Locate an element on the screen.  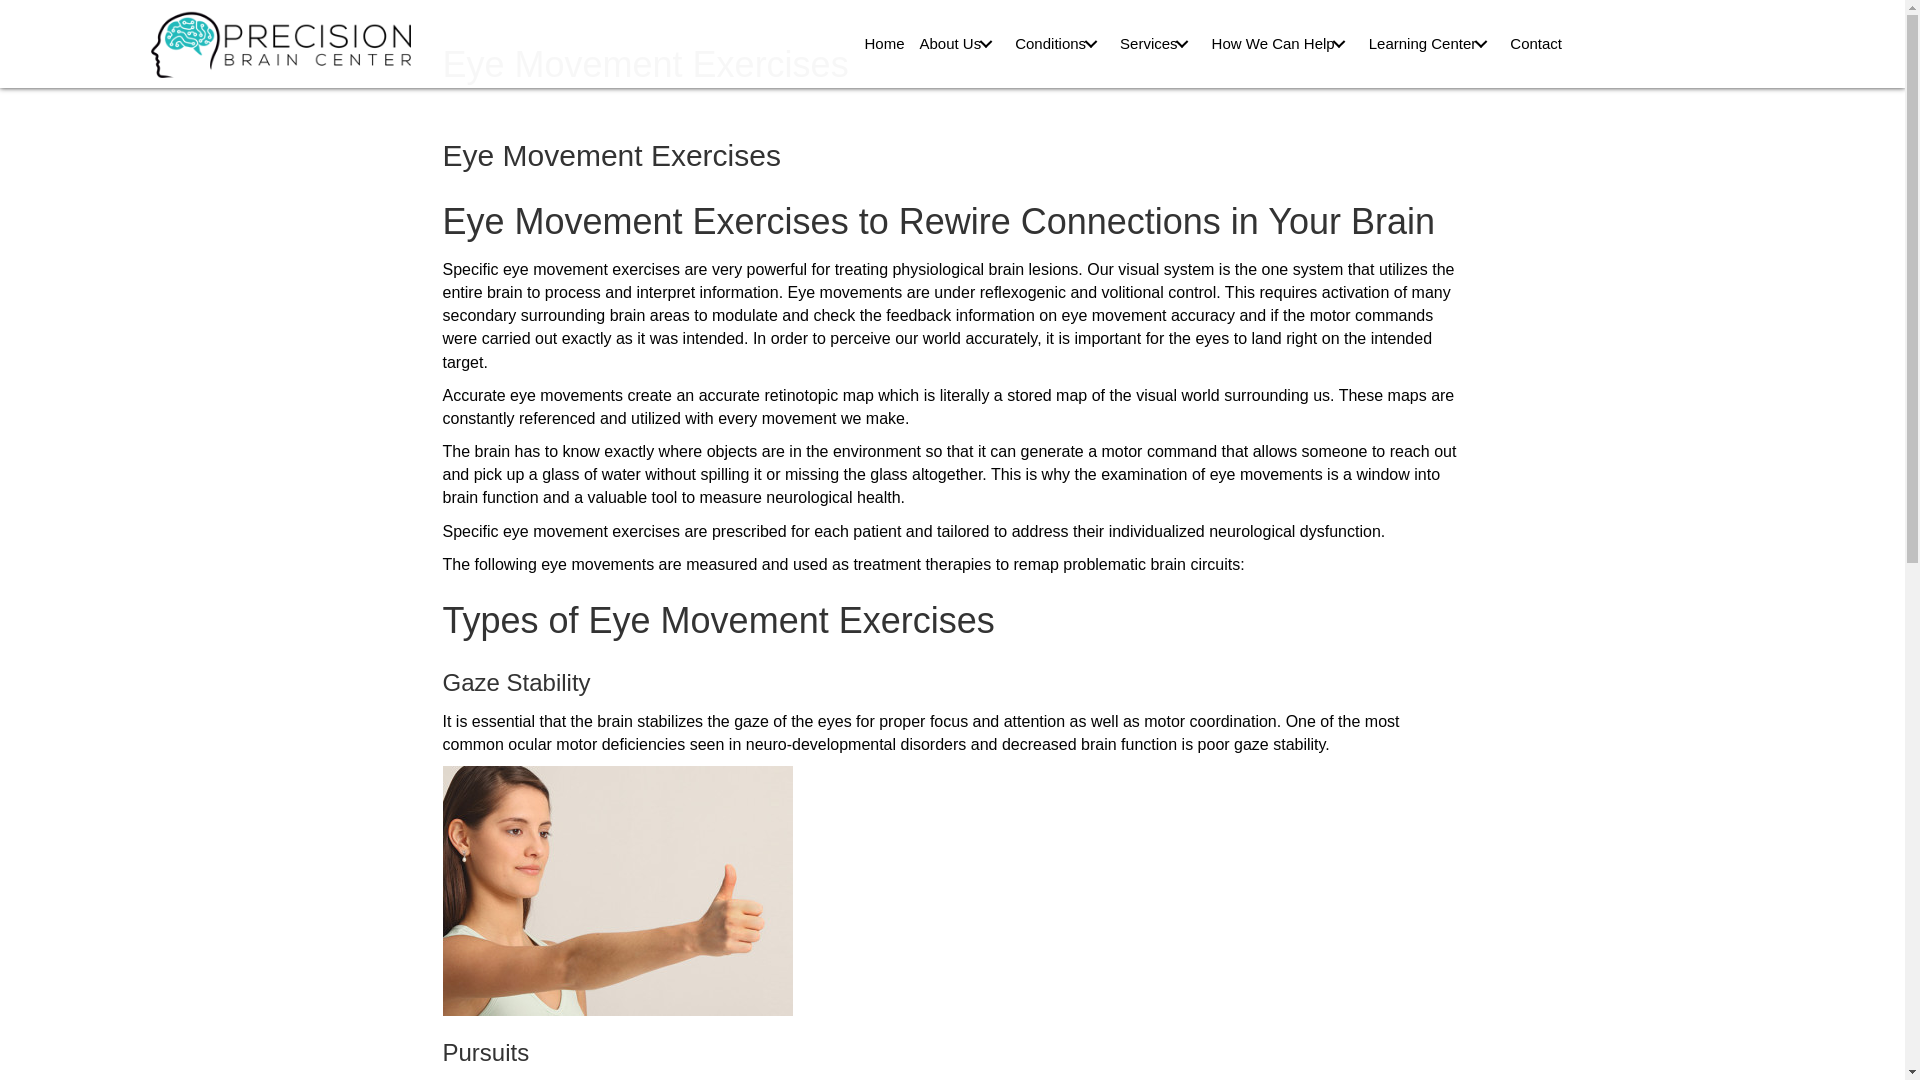
Conditions is located at coordinates (1059, 44).